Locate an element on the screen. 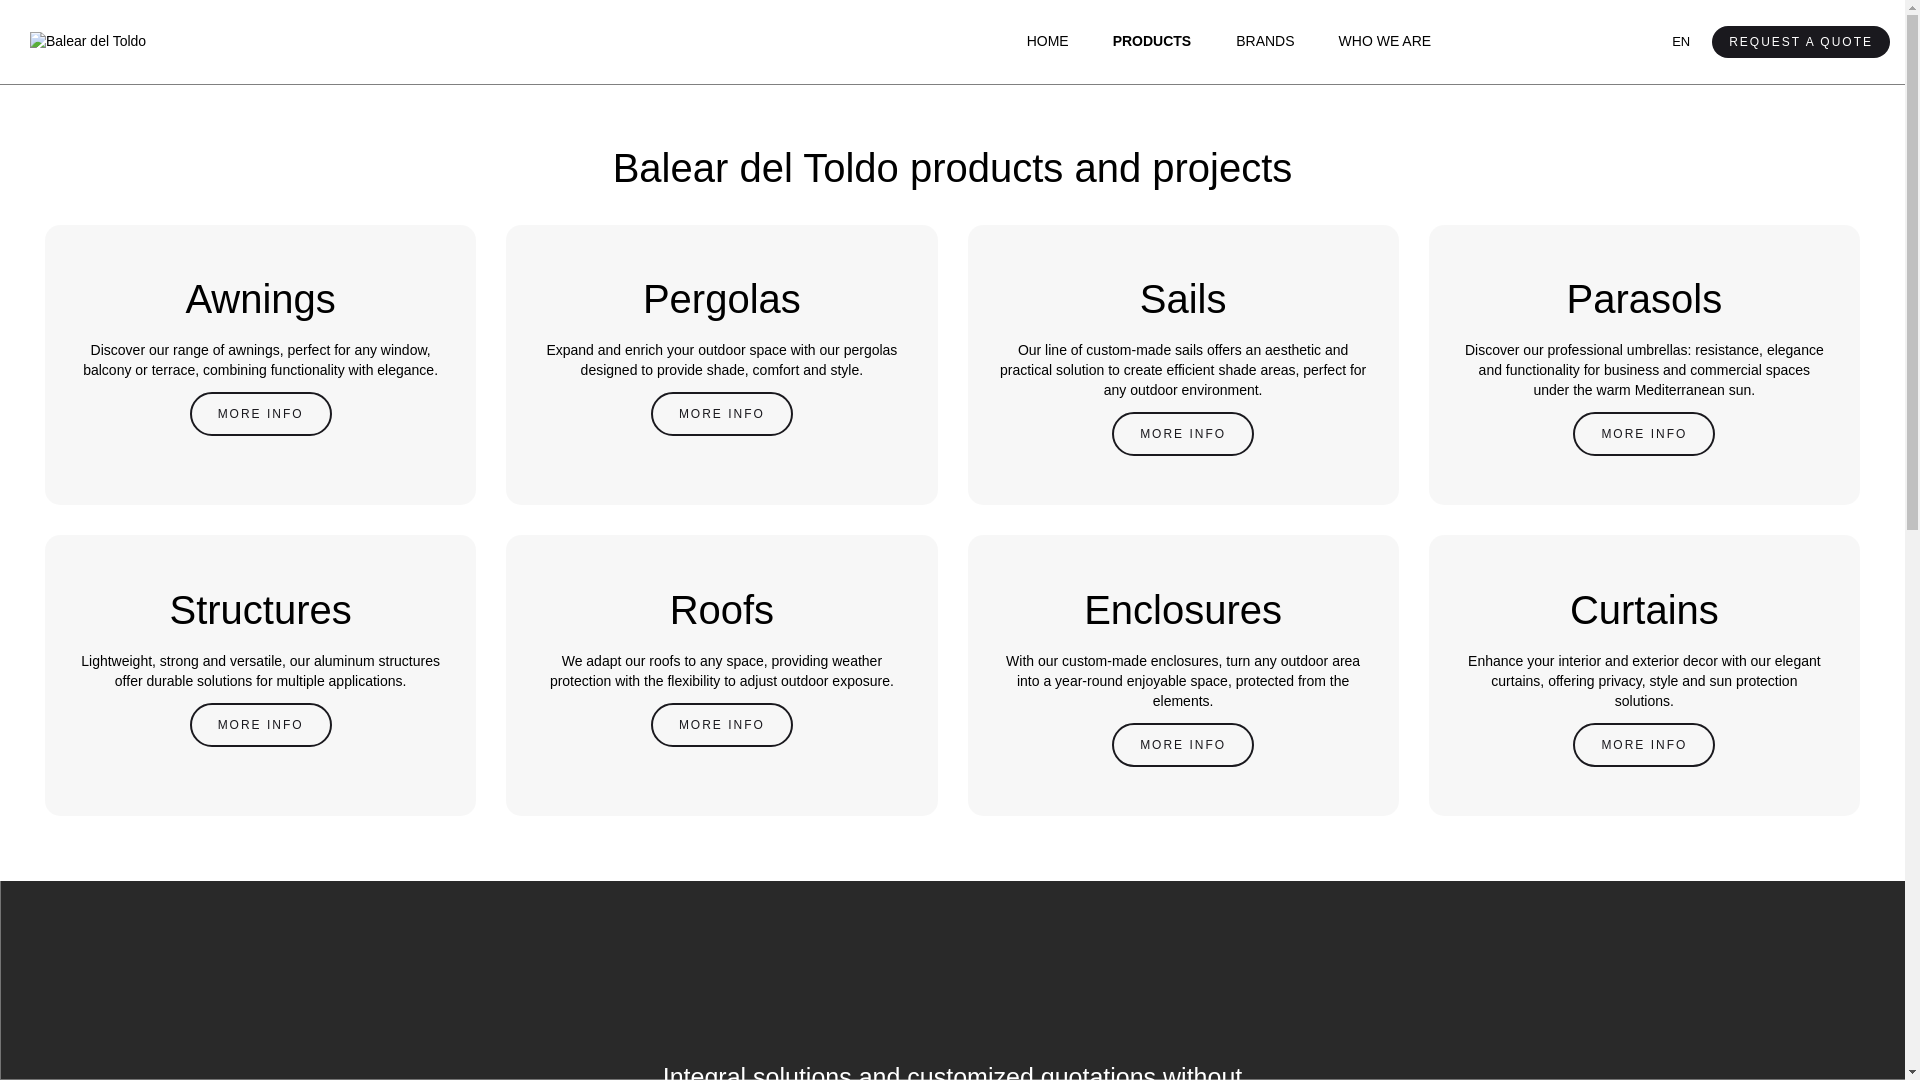  PRODUCTS is located at coordinates (1152, 42).